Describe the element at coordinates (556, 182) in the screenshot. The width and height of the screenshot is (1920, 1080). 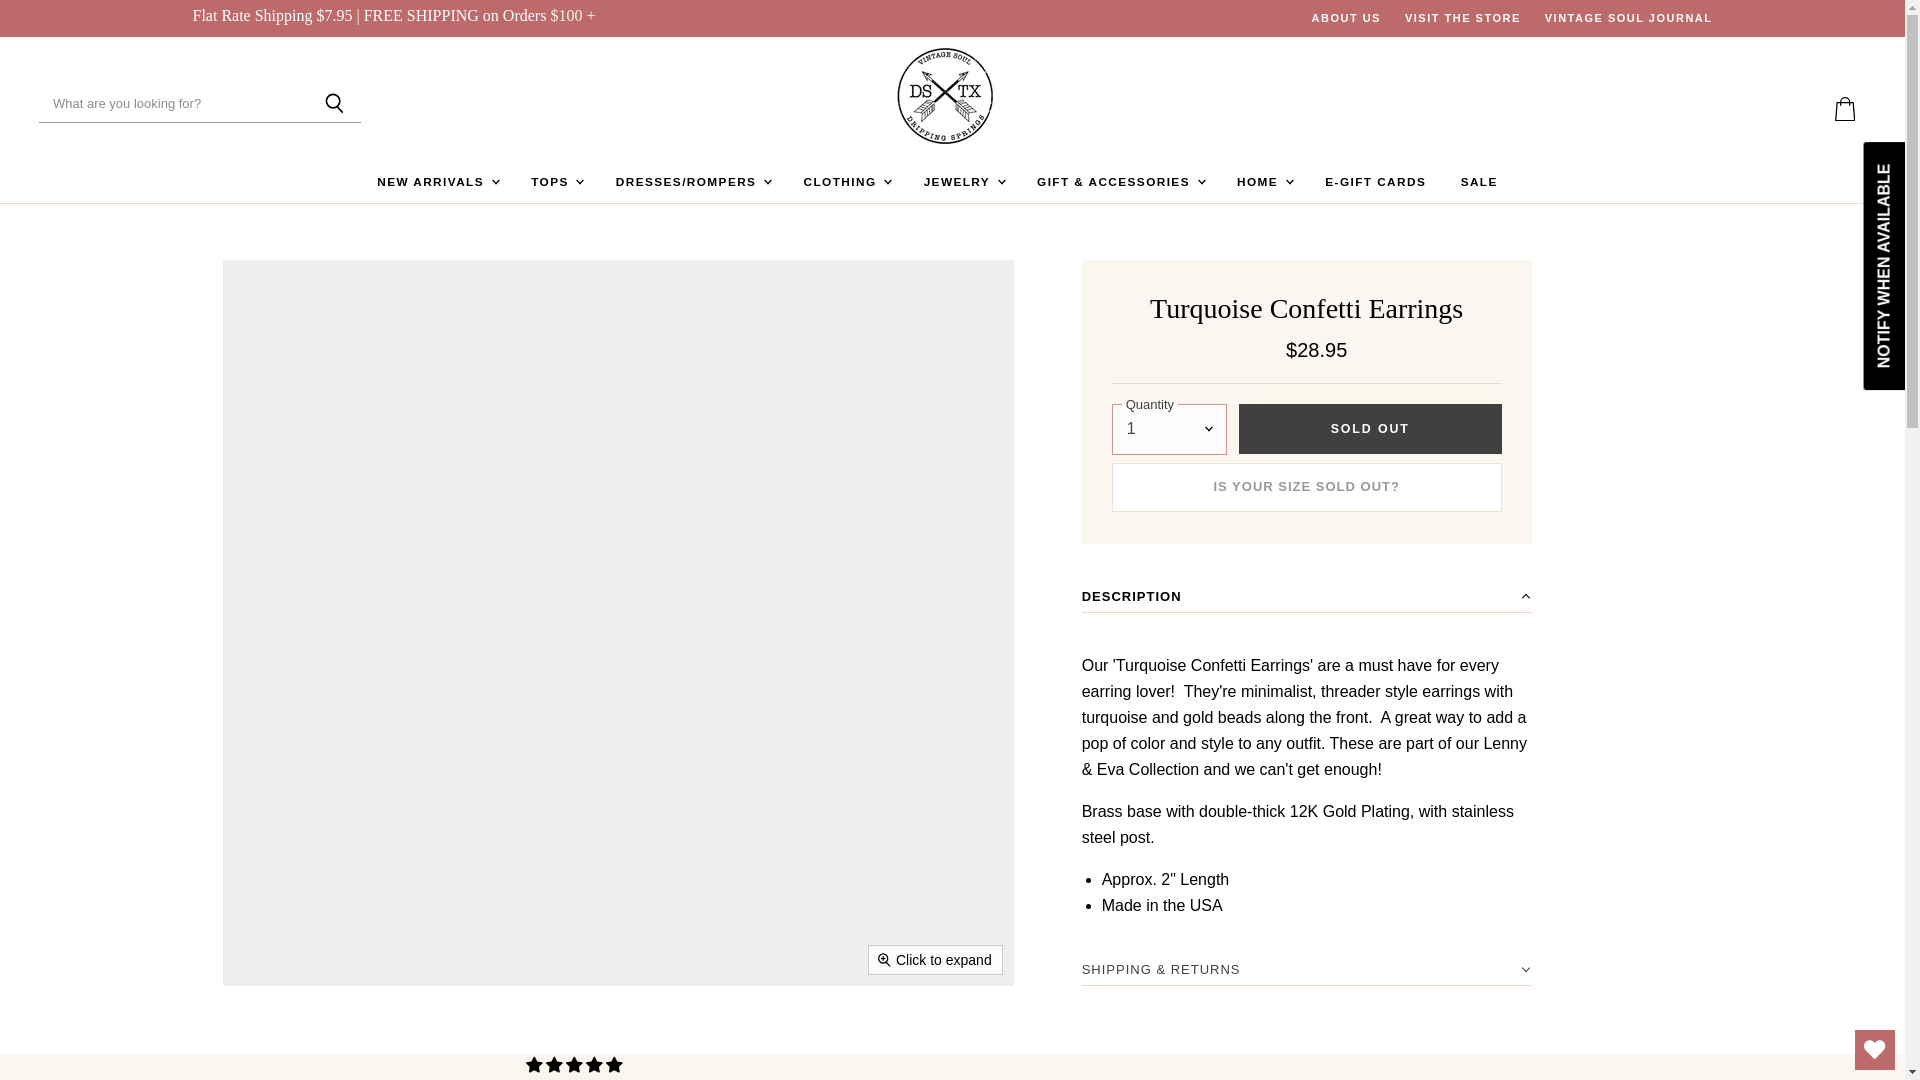
I see `TOPS` at that location.